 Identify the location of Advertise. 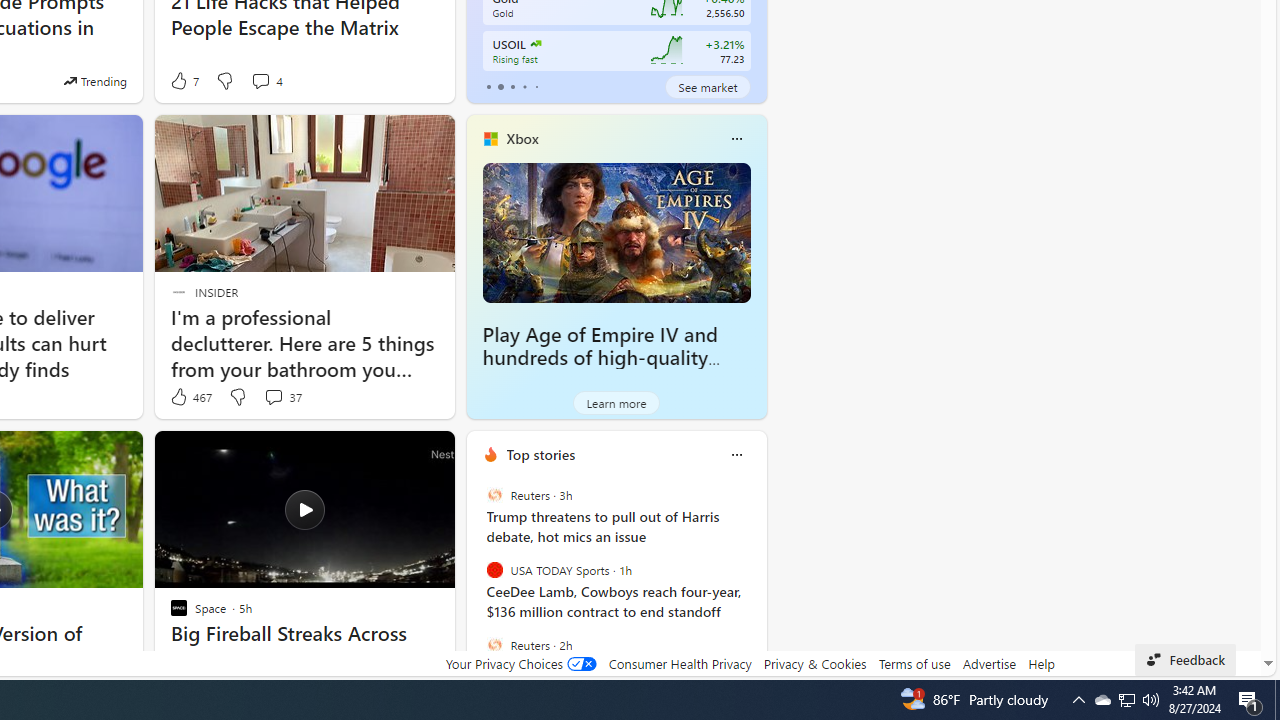
(990, 663).